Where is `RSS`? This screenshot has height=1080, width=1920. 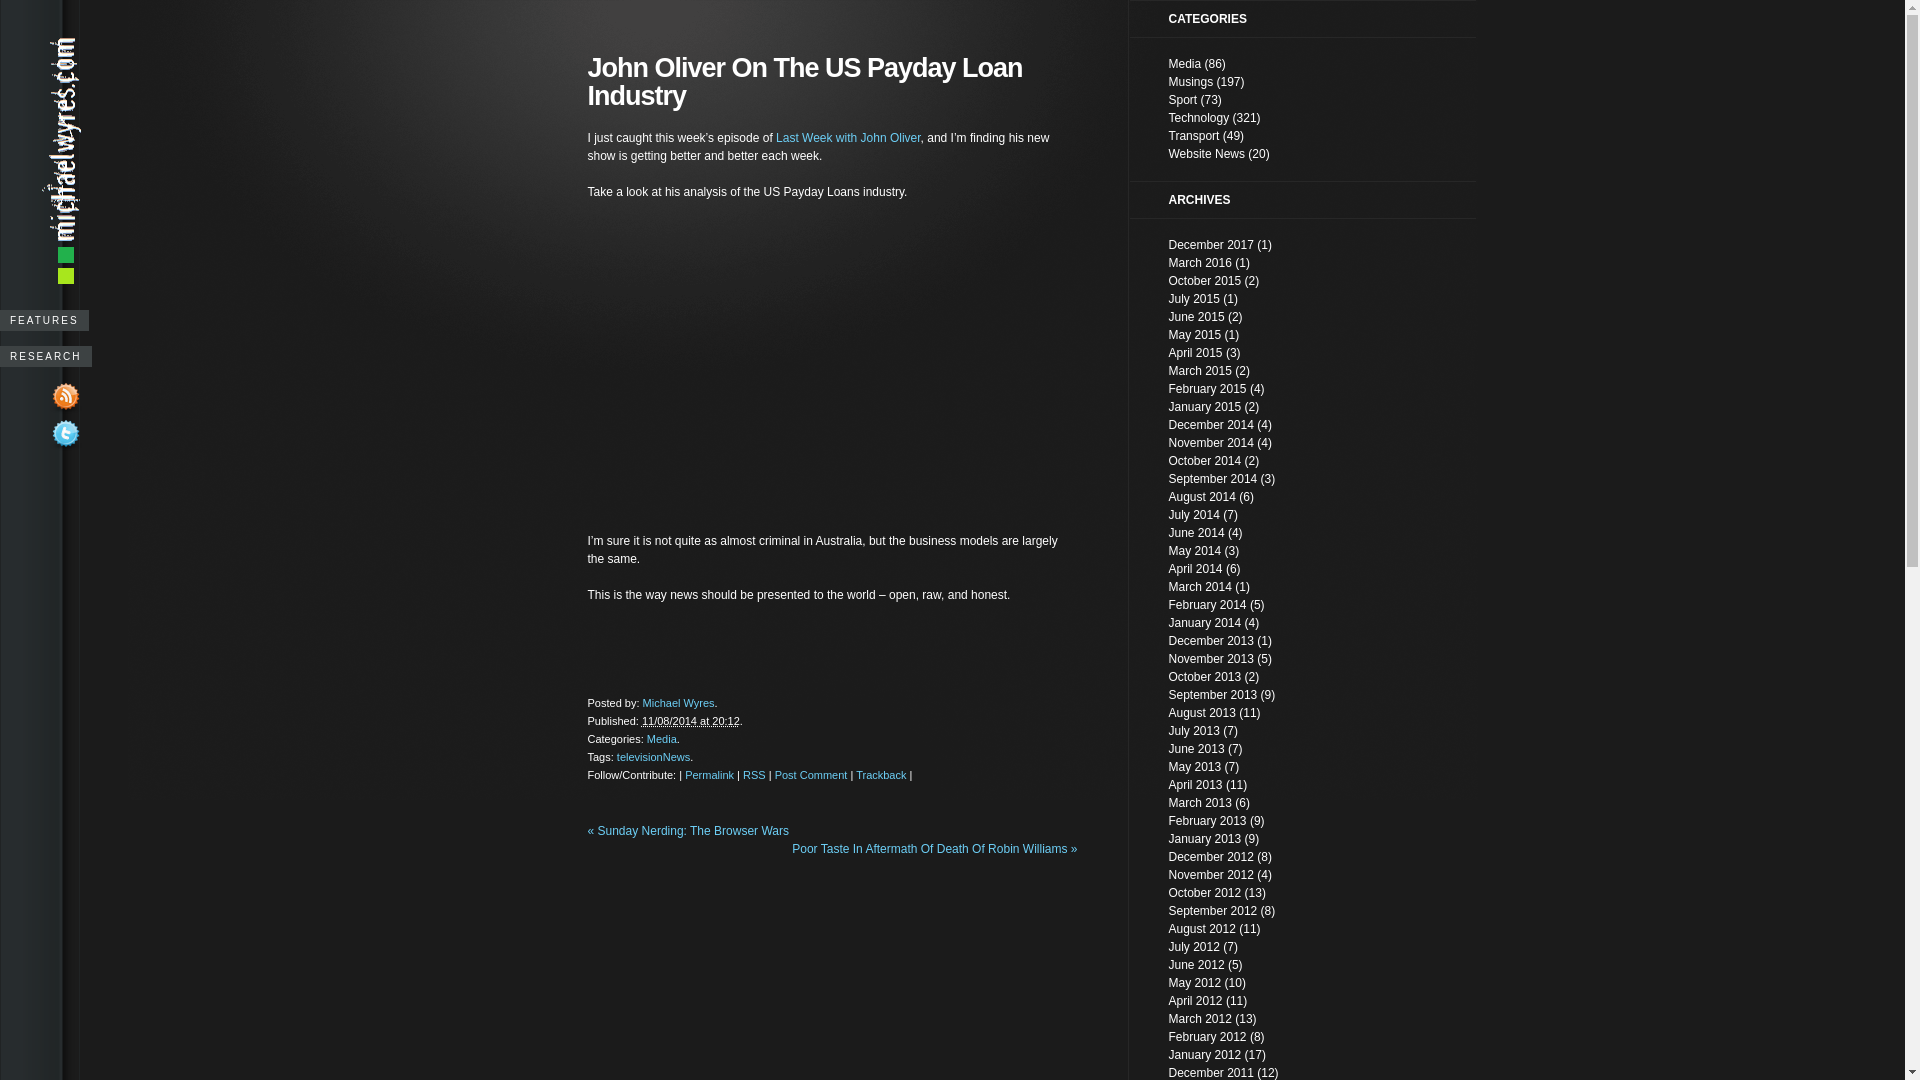 RSS is located at coordinates (754, 775).